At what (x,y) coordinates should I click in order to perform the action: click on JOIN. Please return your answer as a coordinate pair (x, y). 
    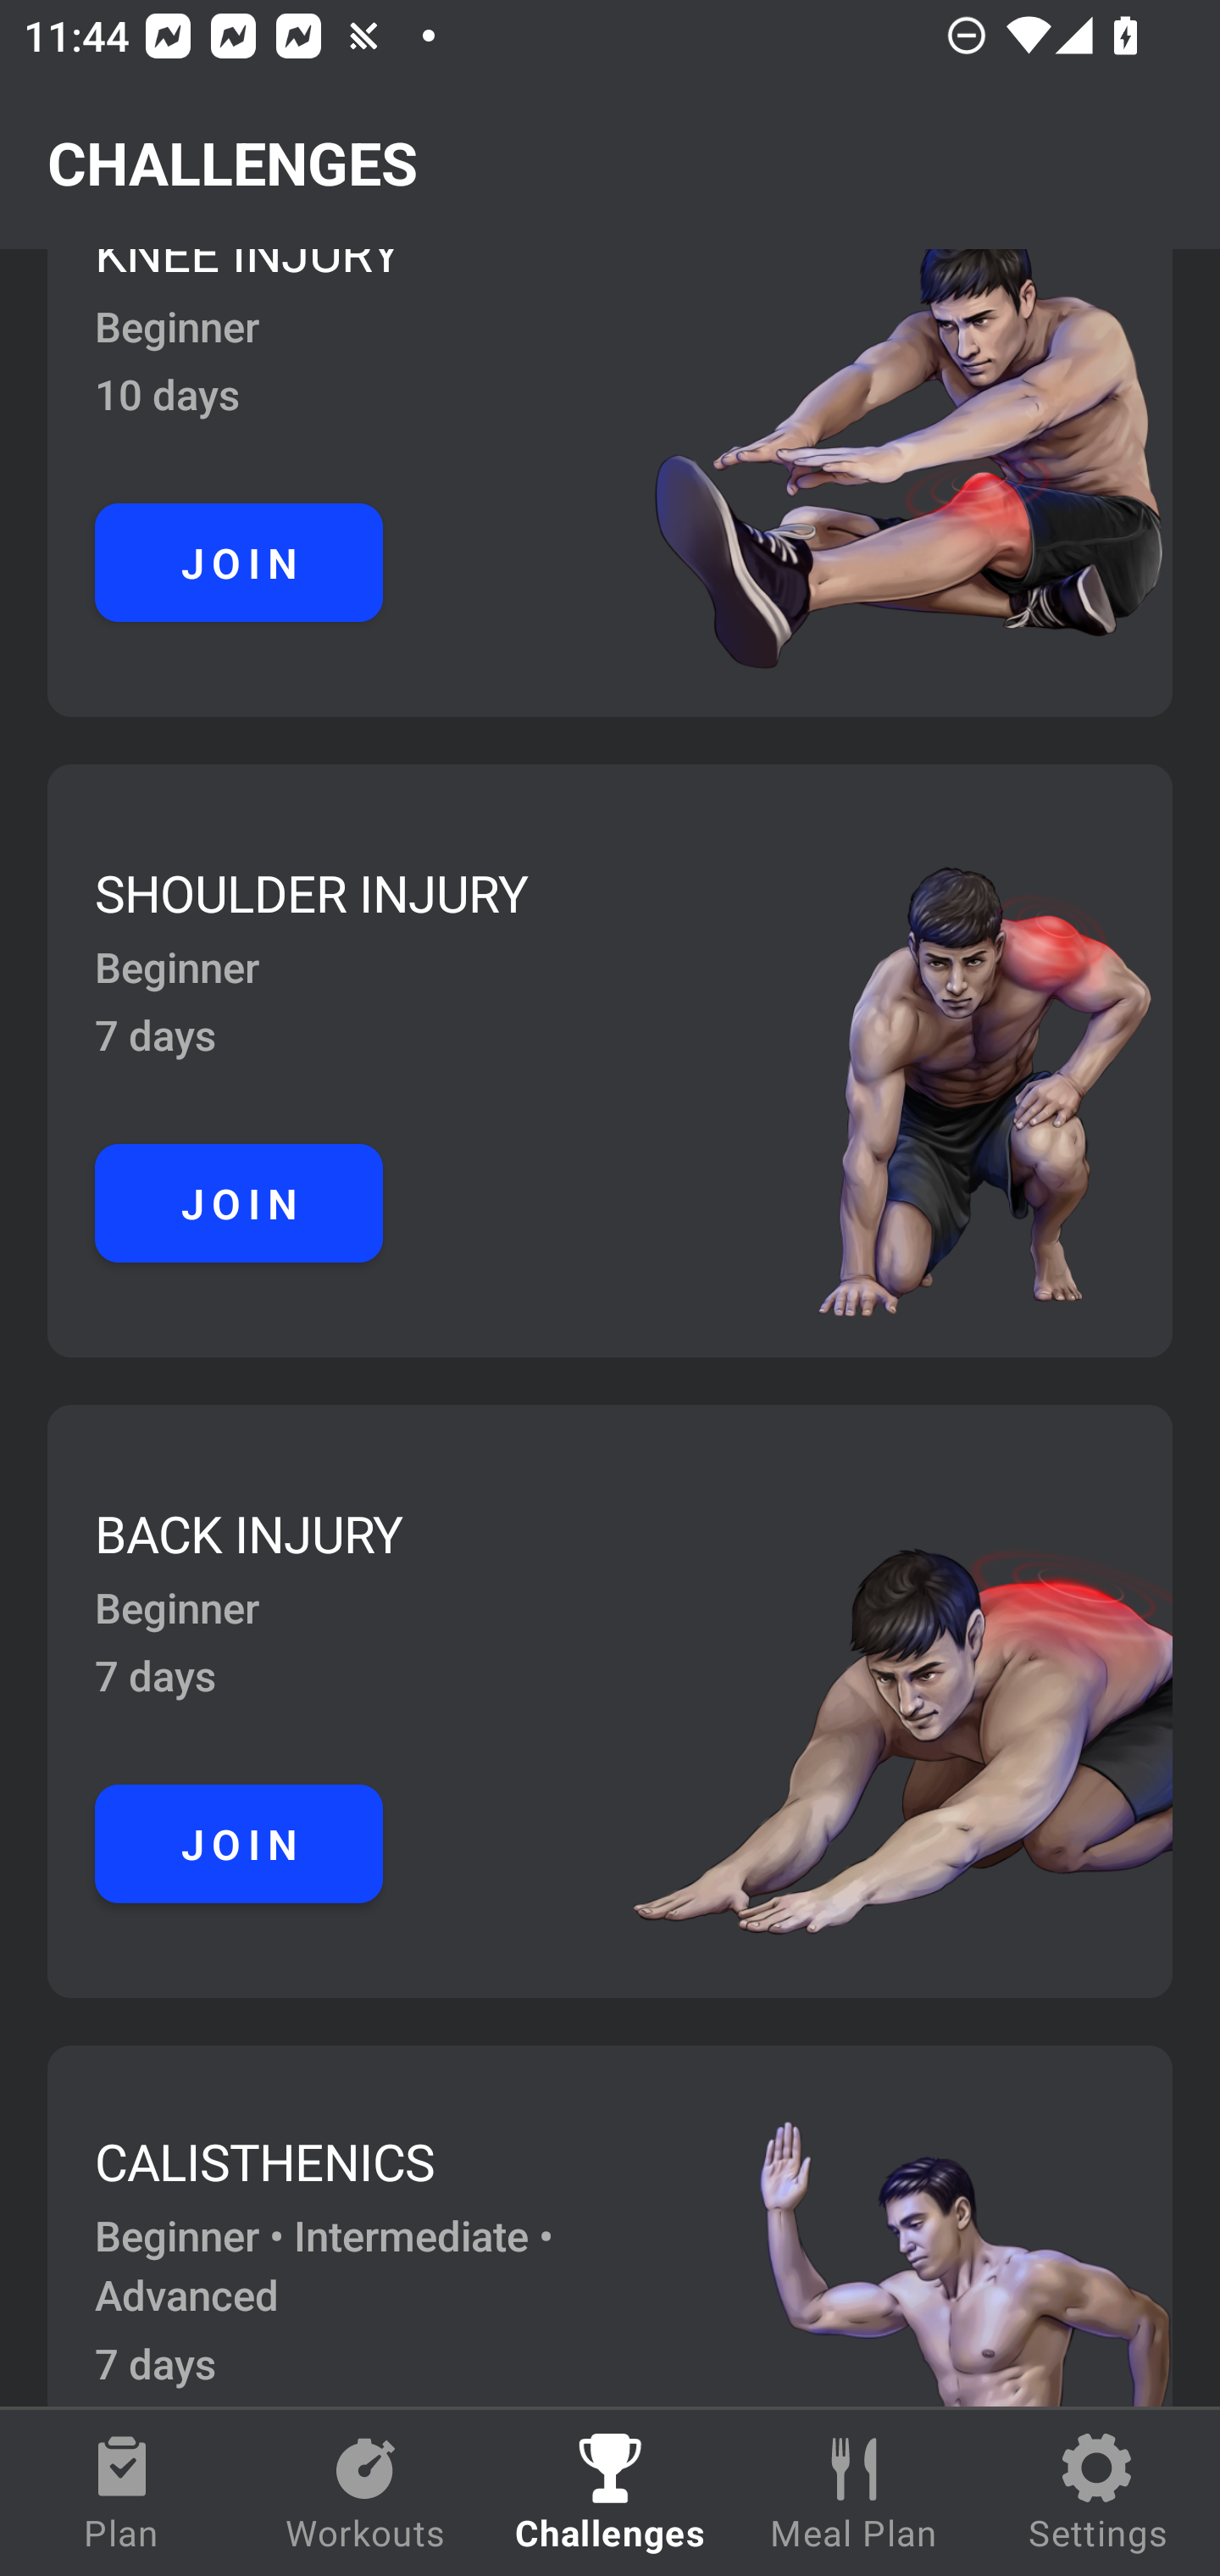
    Looking at the image, I should click on (239, 1202).